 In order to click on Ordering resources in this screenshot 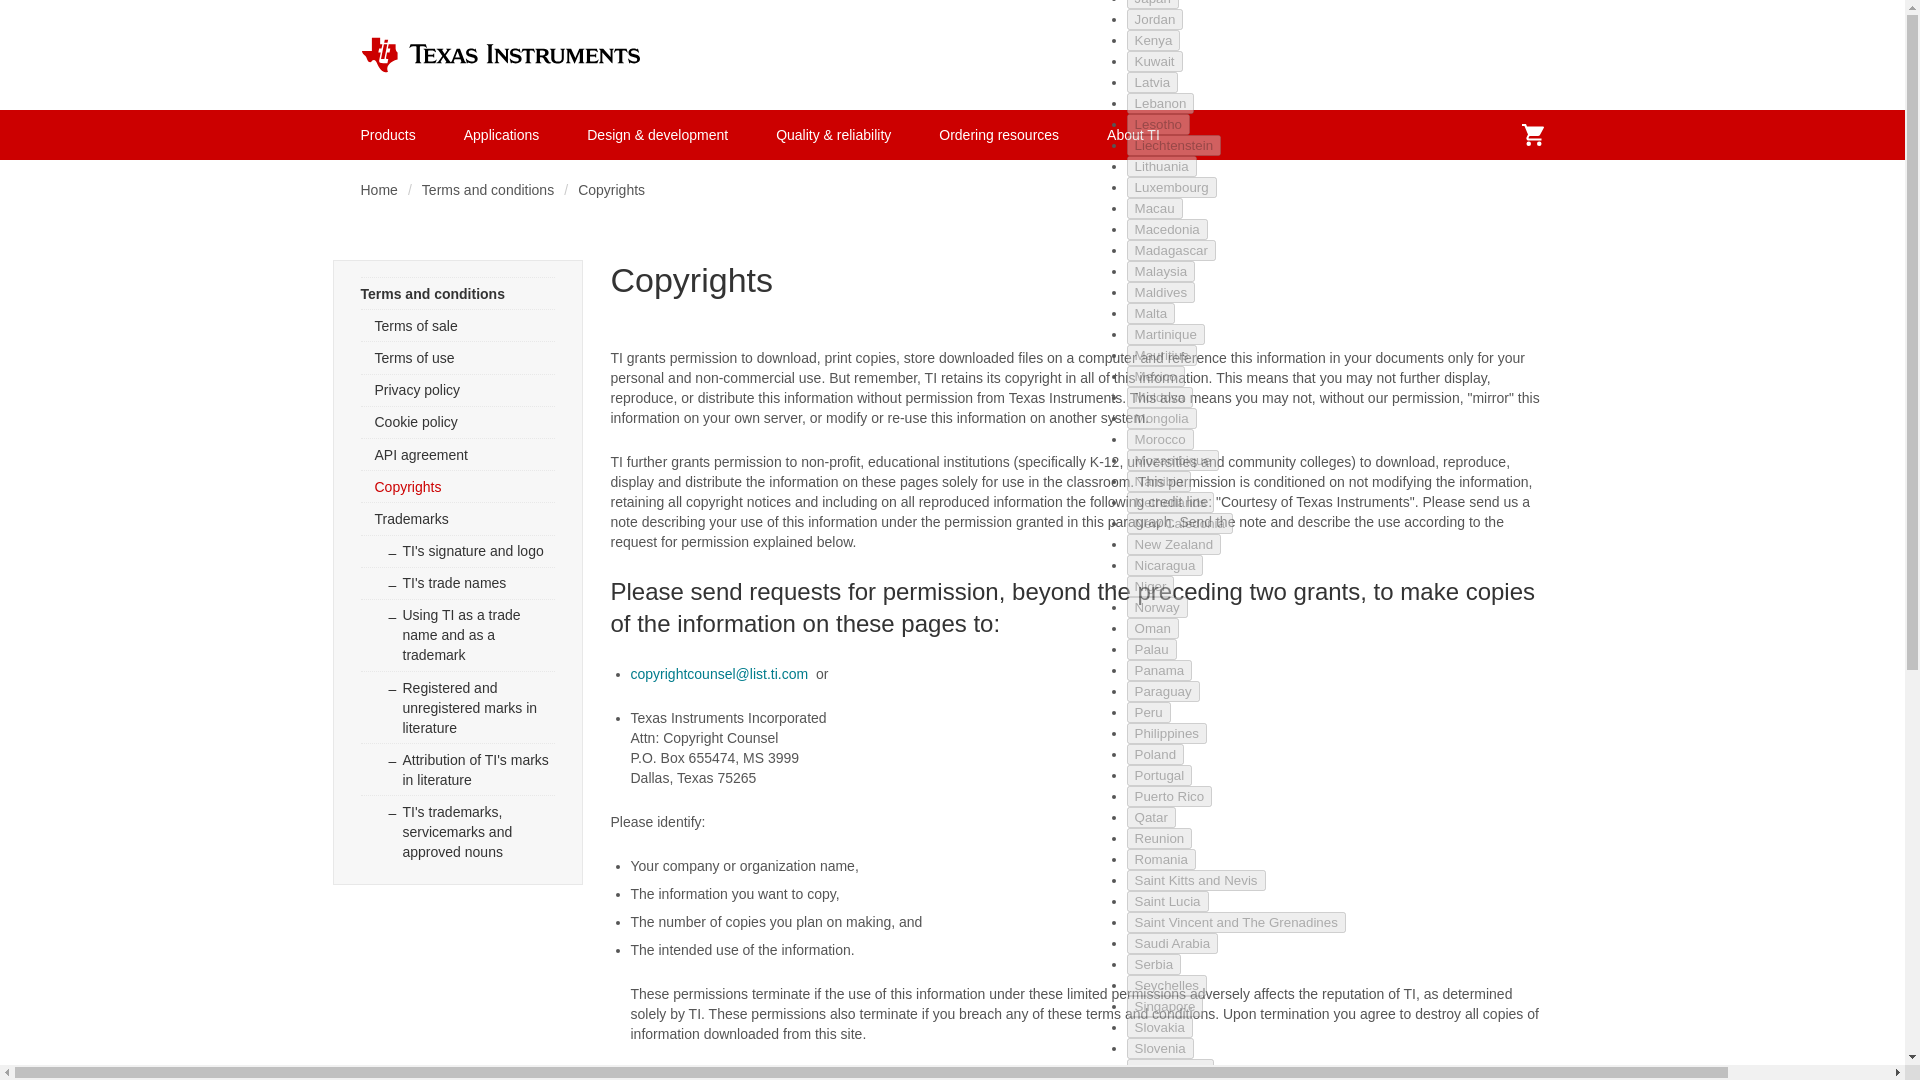, I will do `click(998, 134)`.